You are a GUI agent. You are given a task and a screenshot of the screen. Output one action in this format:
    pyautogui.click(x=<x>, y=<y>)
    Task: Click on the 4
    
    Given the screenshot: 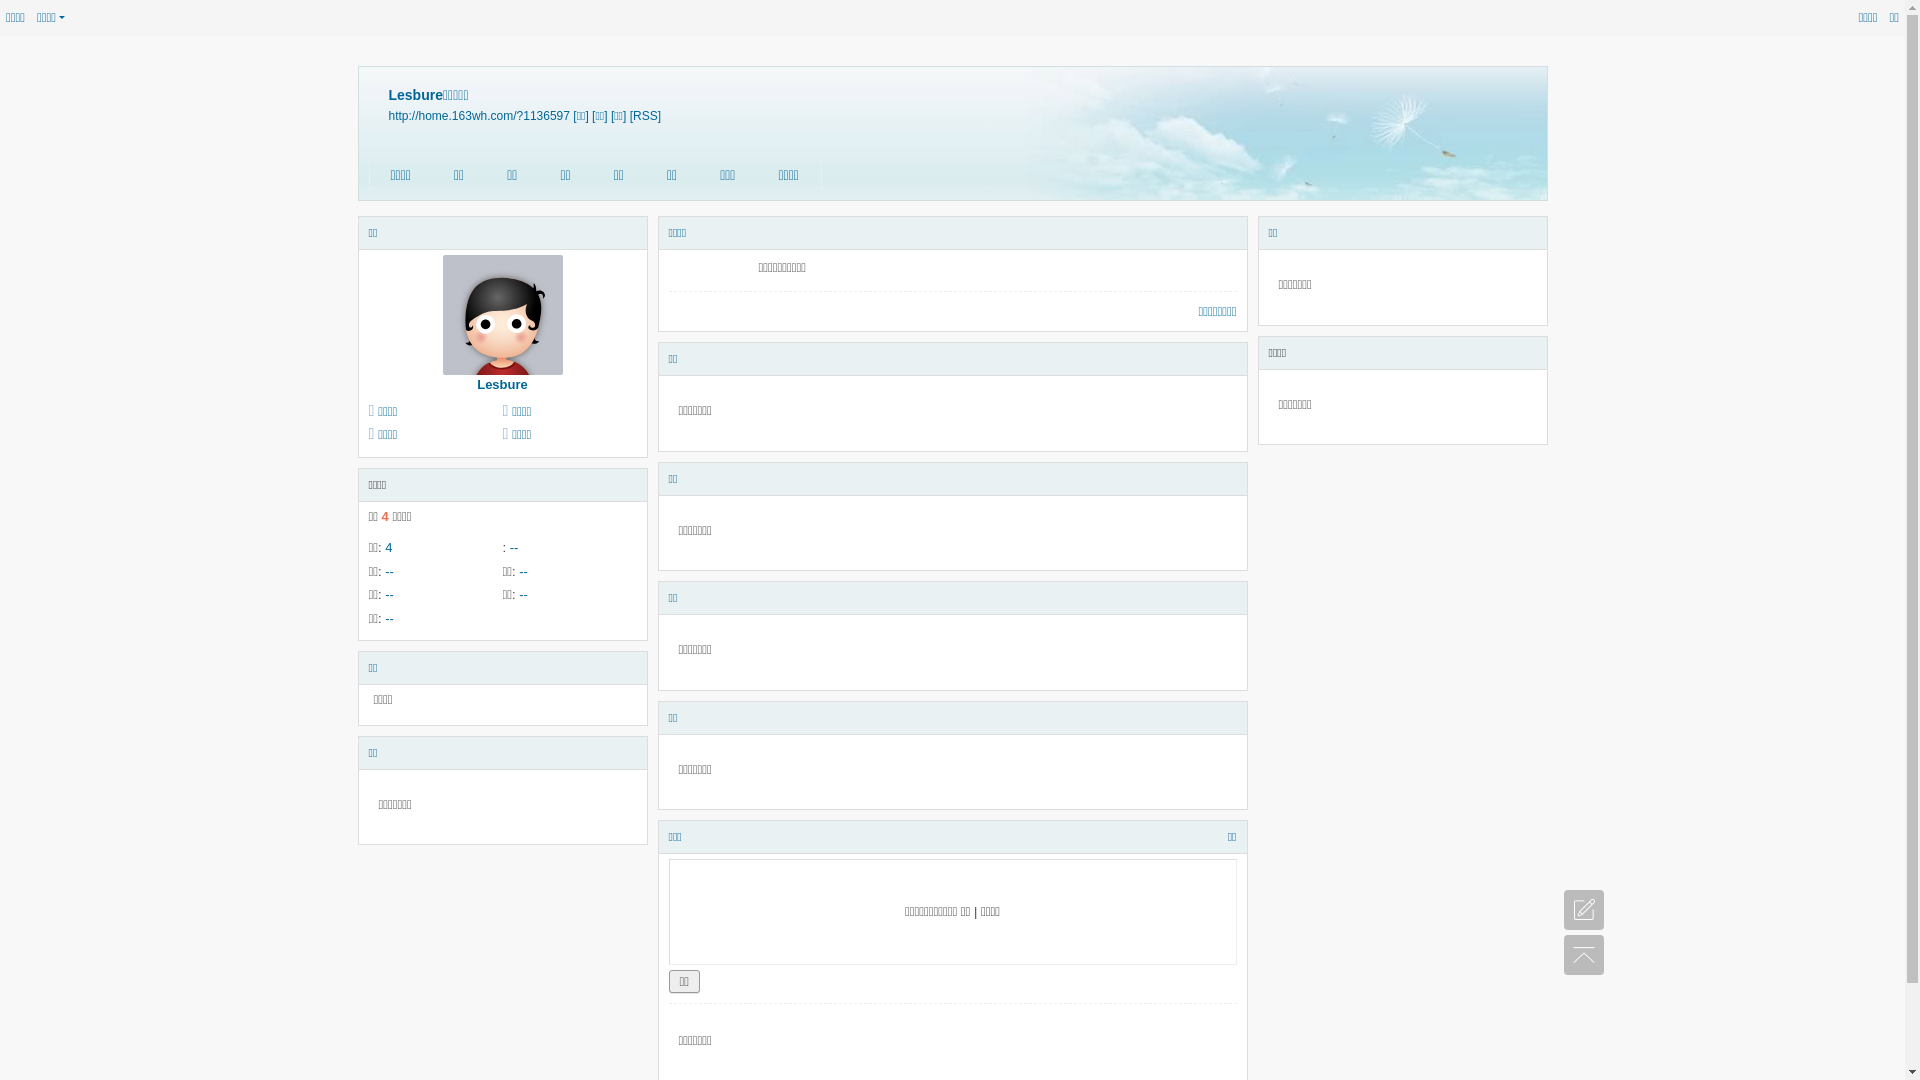 What is the action you would take?
    pyautogui.click(x=388, y=548)
    